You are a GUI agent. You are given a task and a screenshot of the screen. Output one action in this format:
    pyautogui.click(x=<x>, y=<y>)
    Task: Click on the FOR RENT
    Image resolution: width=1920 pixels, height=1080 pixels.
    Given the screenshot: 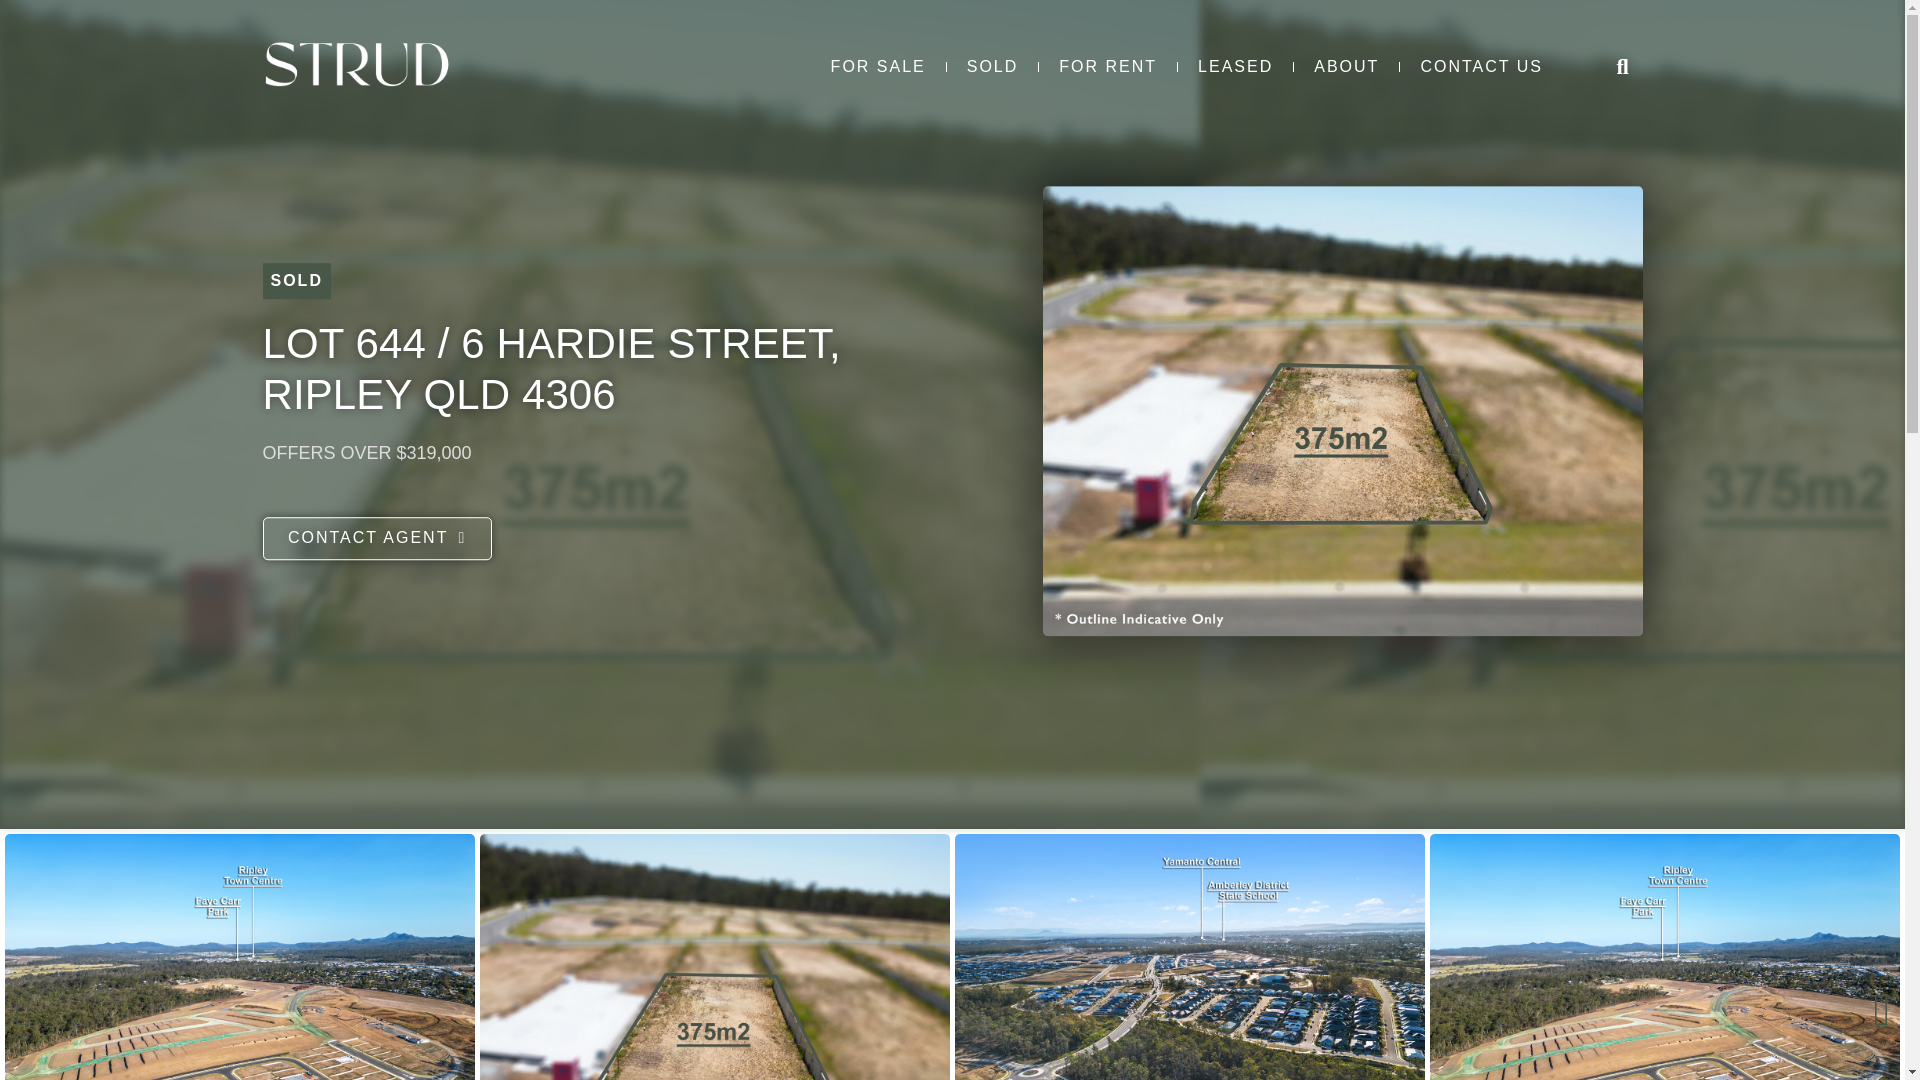 What is the action you would take?
    pyautogui.click(x=1107, y=67)
    